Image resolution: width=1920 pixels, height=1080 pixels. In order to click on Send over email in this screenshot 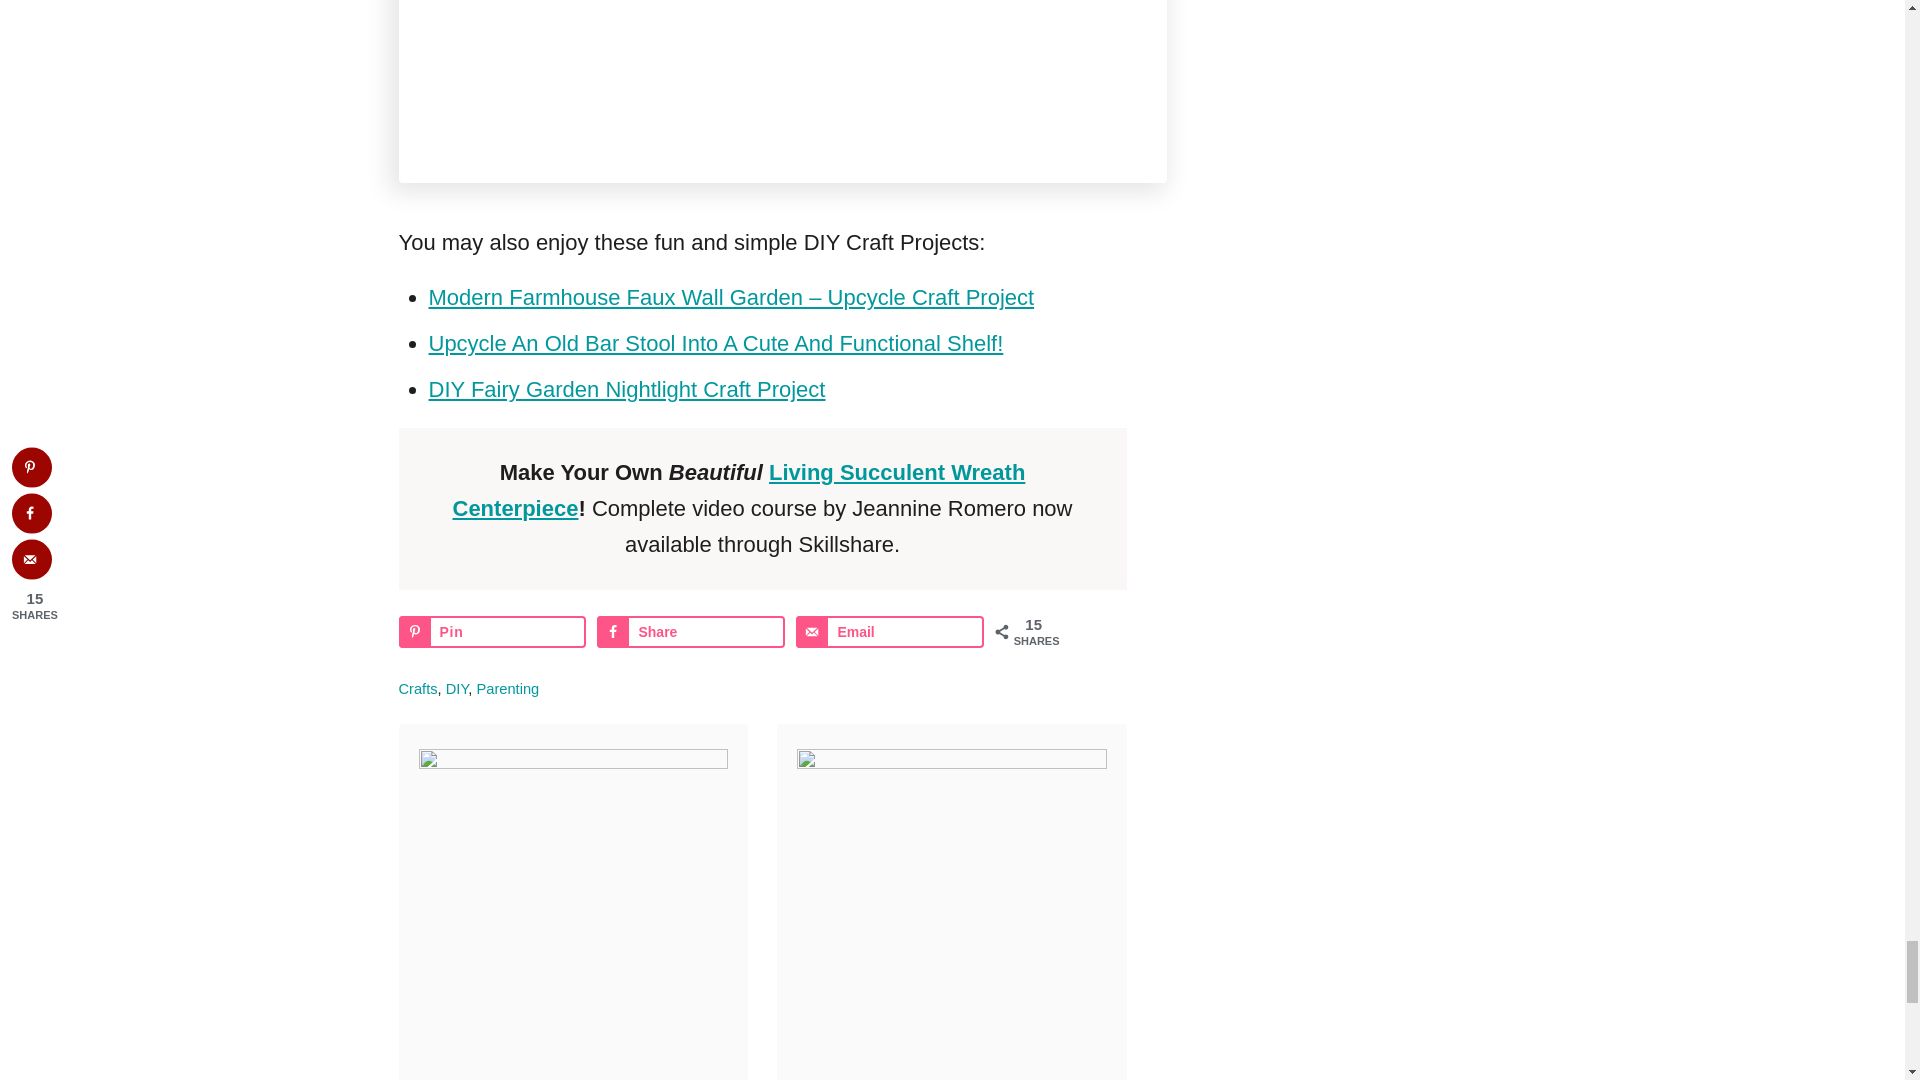, I will do `click(890, 632)`.